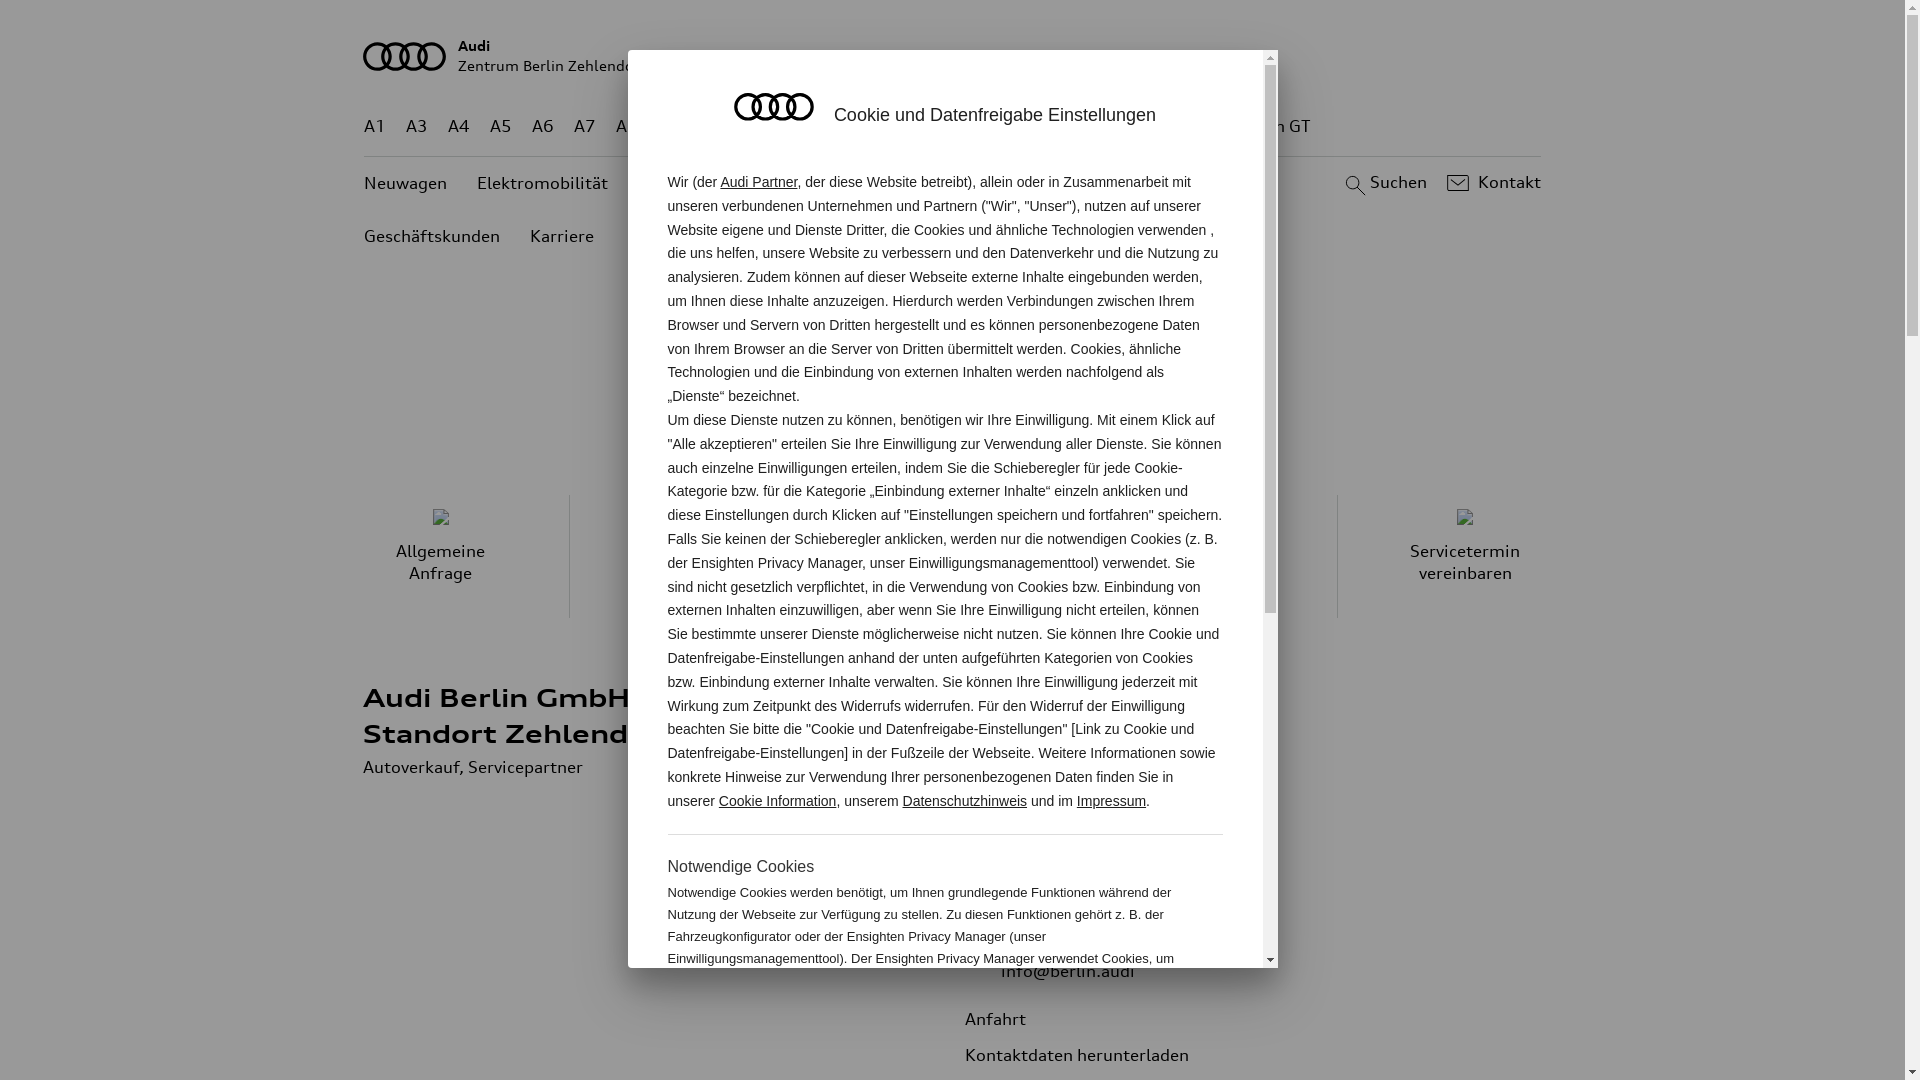 This screenshot has height=1080, width=1920. Describe the element at coordinates (417, 126) in the screenshot. I see `A3` at that location.